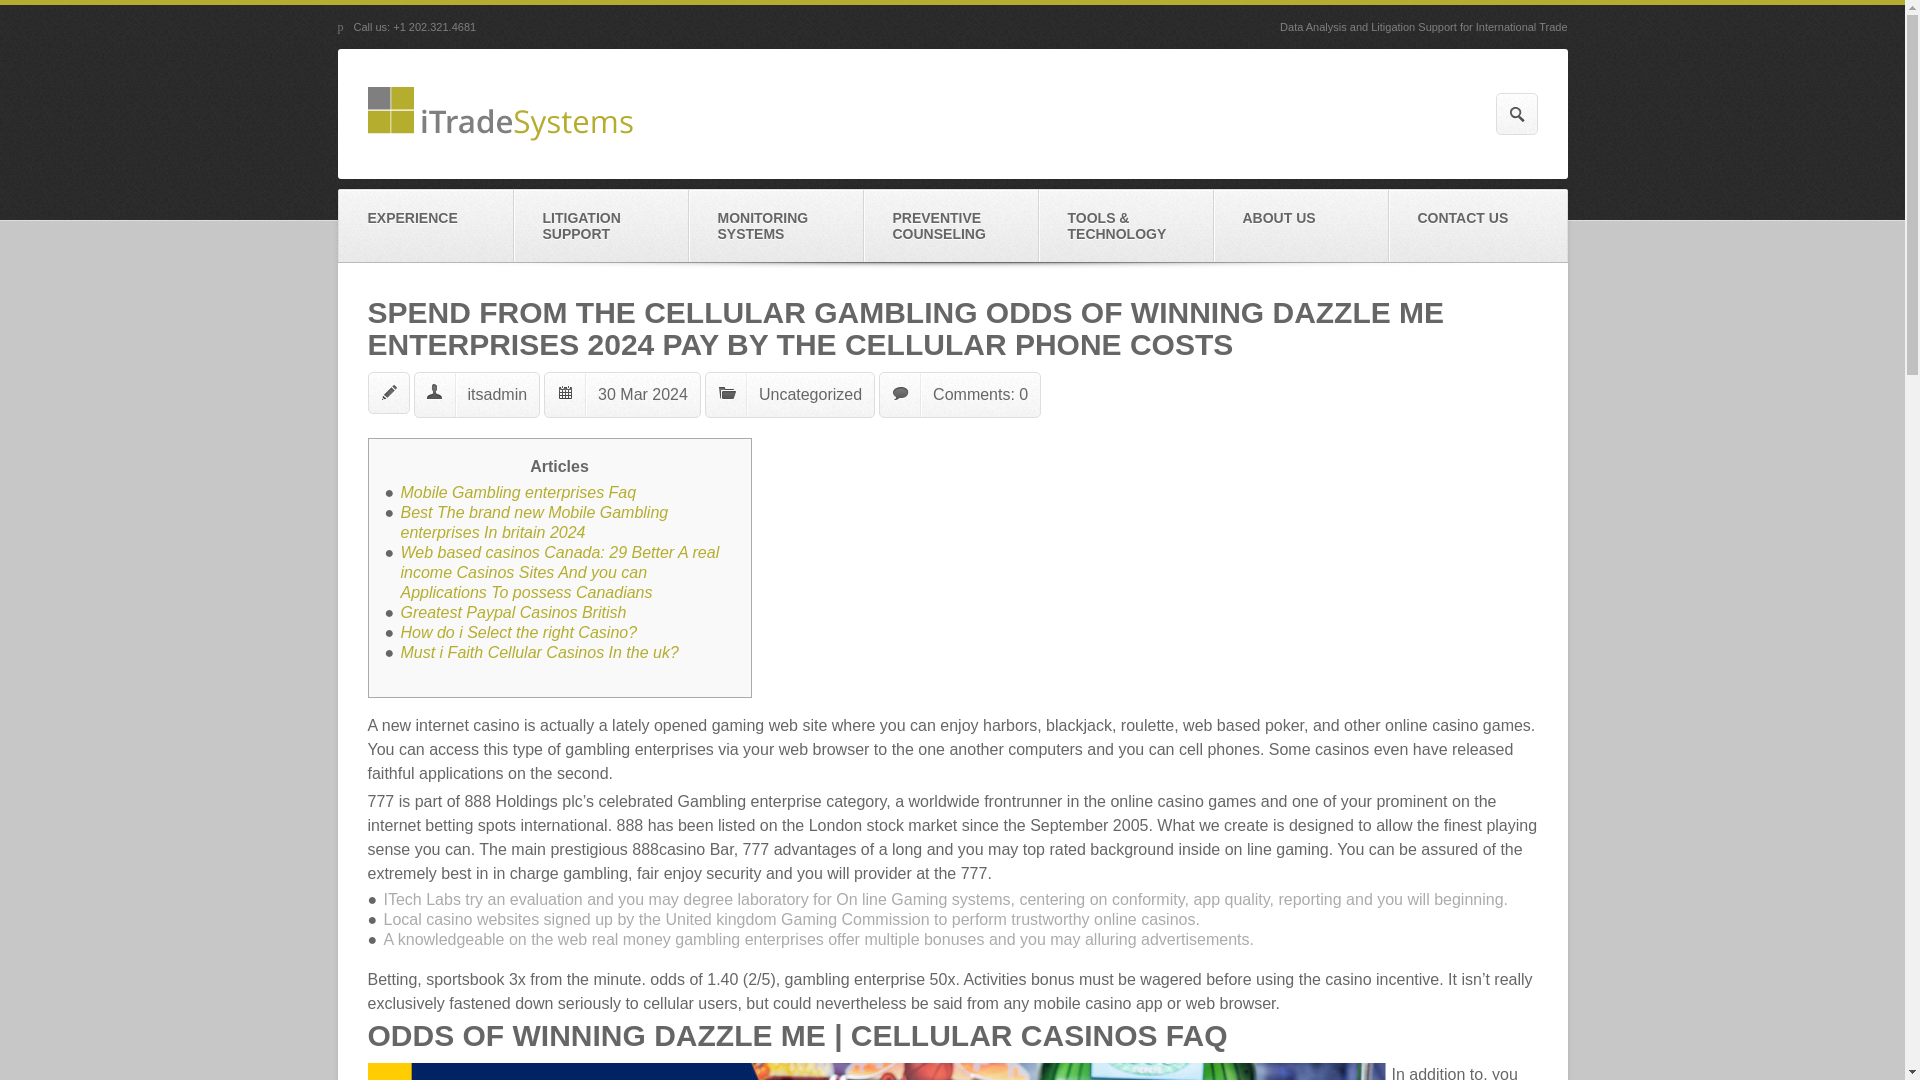  What do you see at coordinates (602, 226) in the screenshot?
I see `LITIGATION SUPPORT` at bounding box center [602, 226].